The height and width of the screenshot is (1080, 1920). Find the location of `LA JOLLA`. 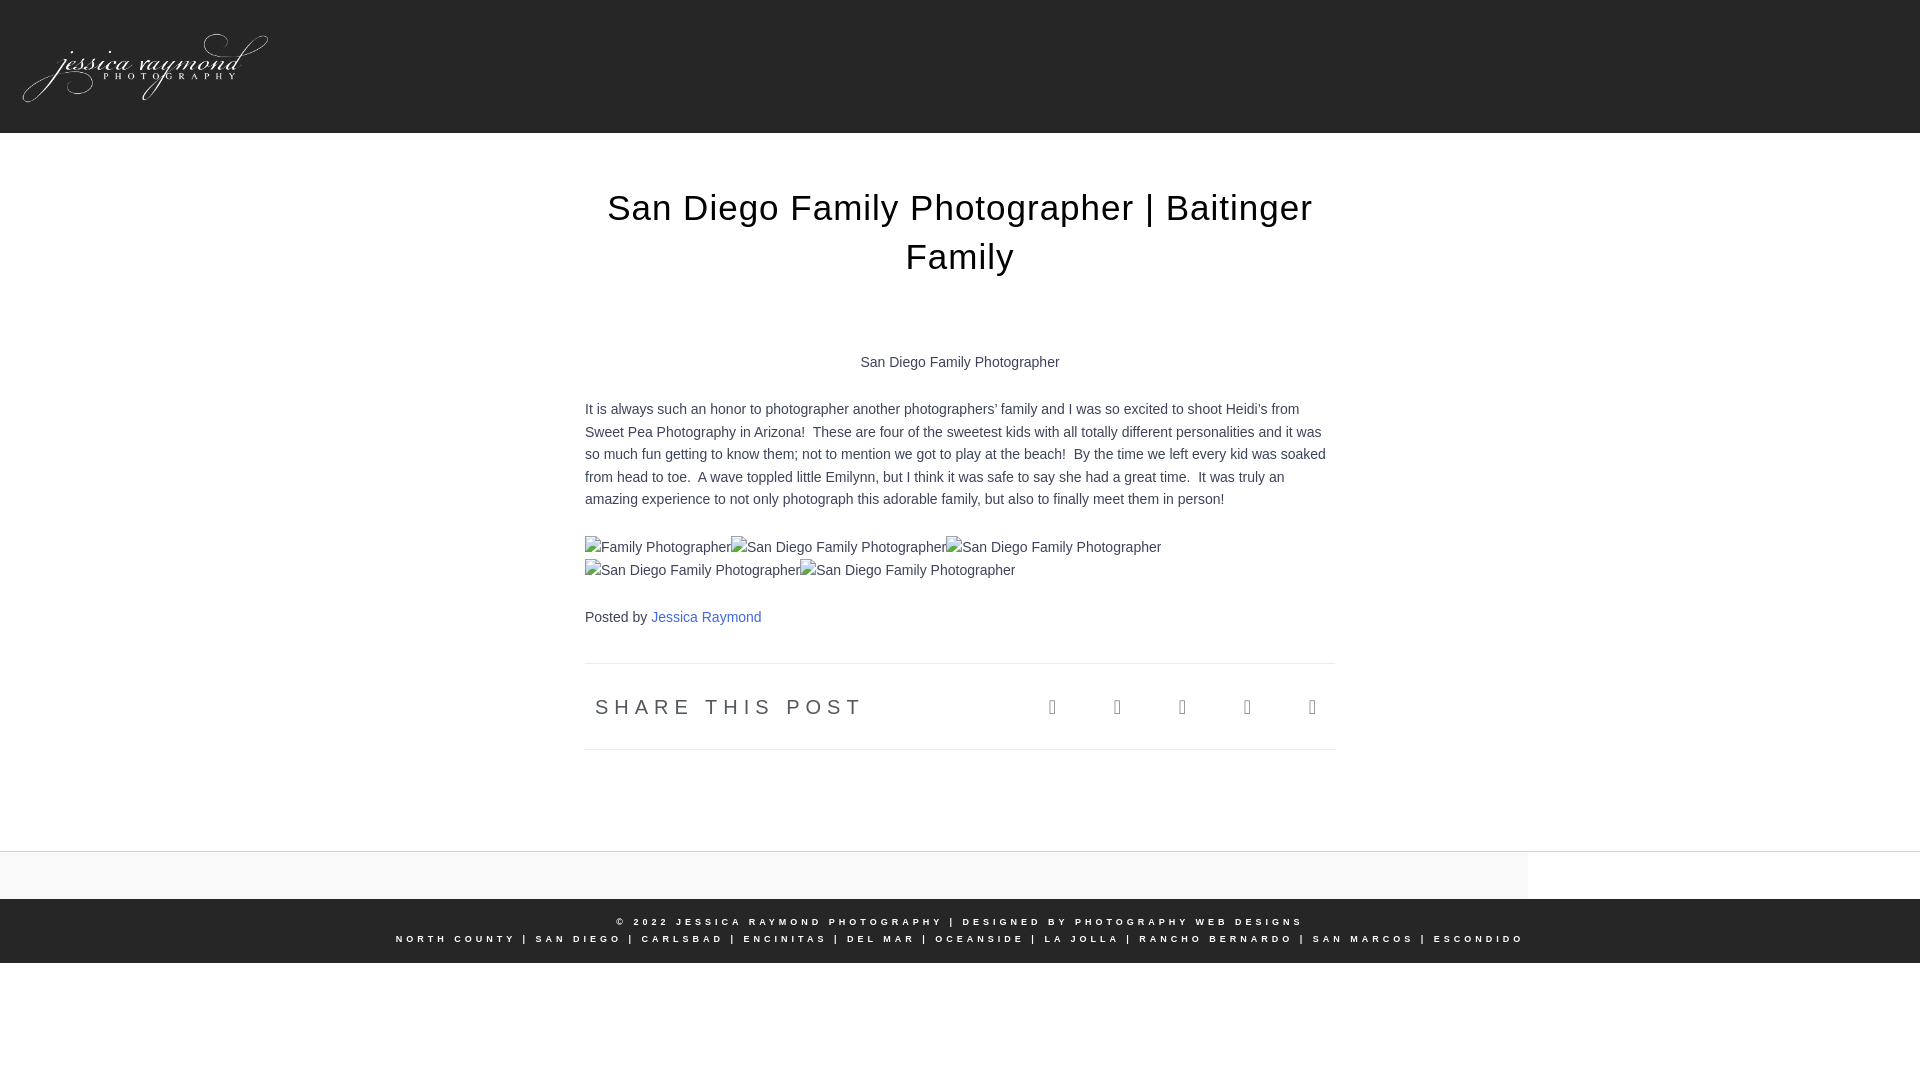

LA JOLLA is located at coordinates (1082, 938).